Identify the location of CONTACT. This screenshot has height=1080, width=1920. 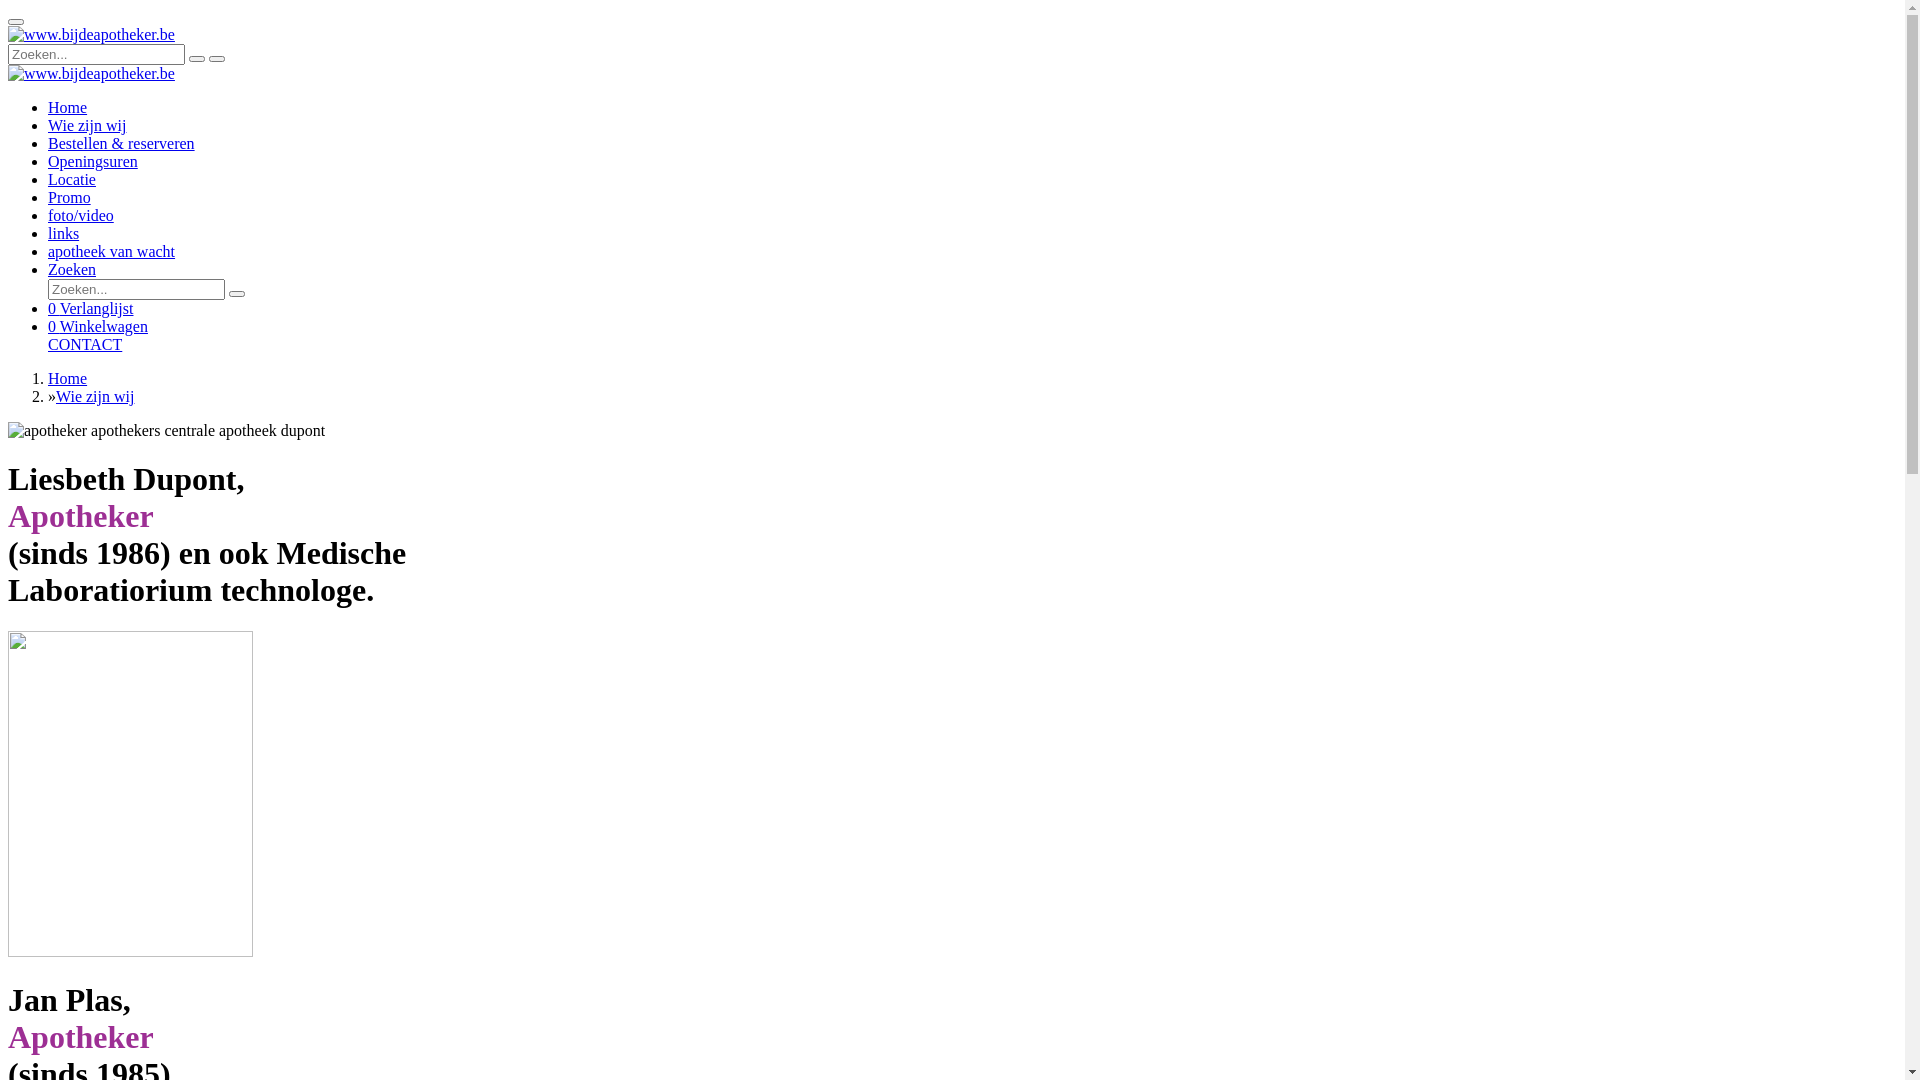
(972, 345).